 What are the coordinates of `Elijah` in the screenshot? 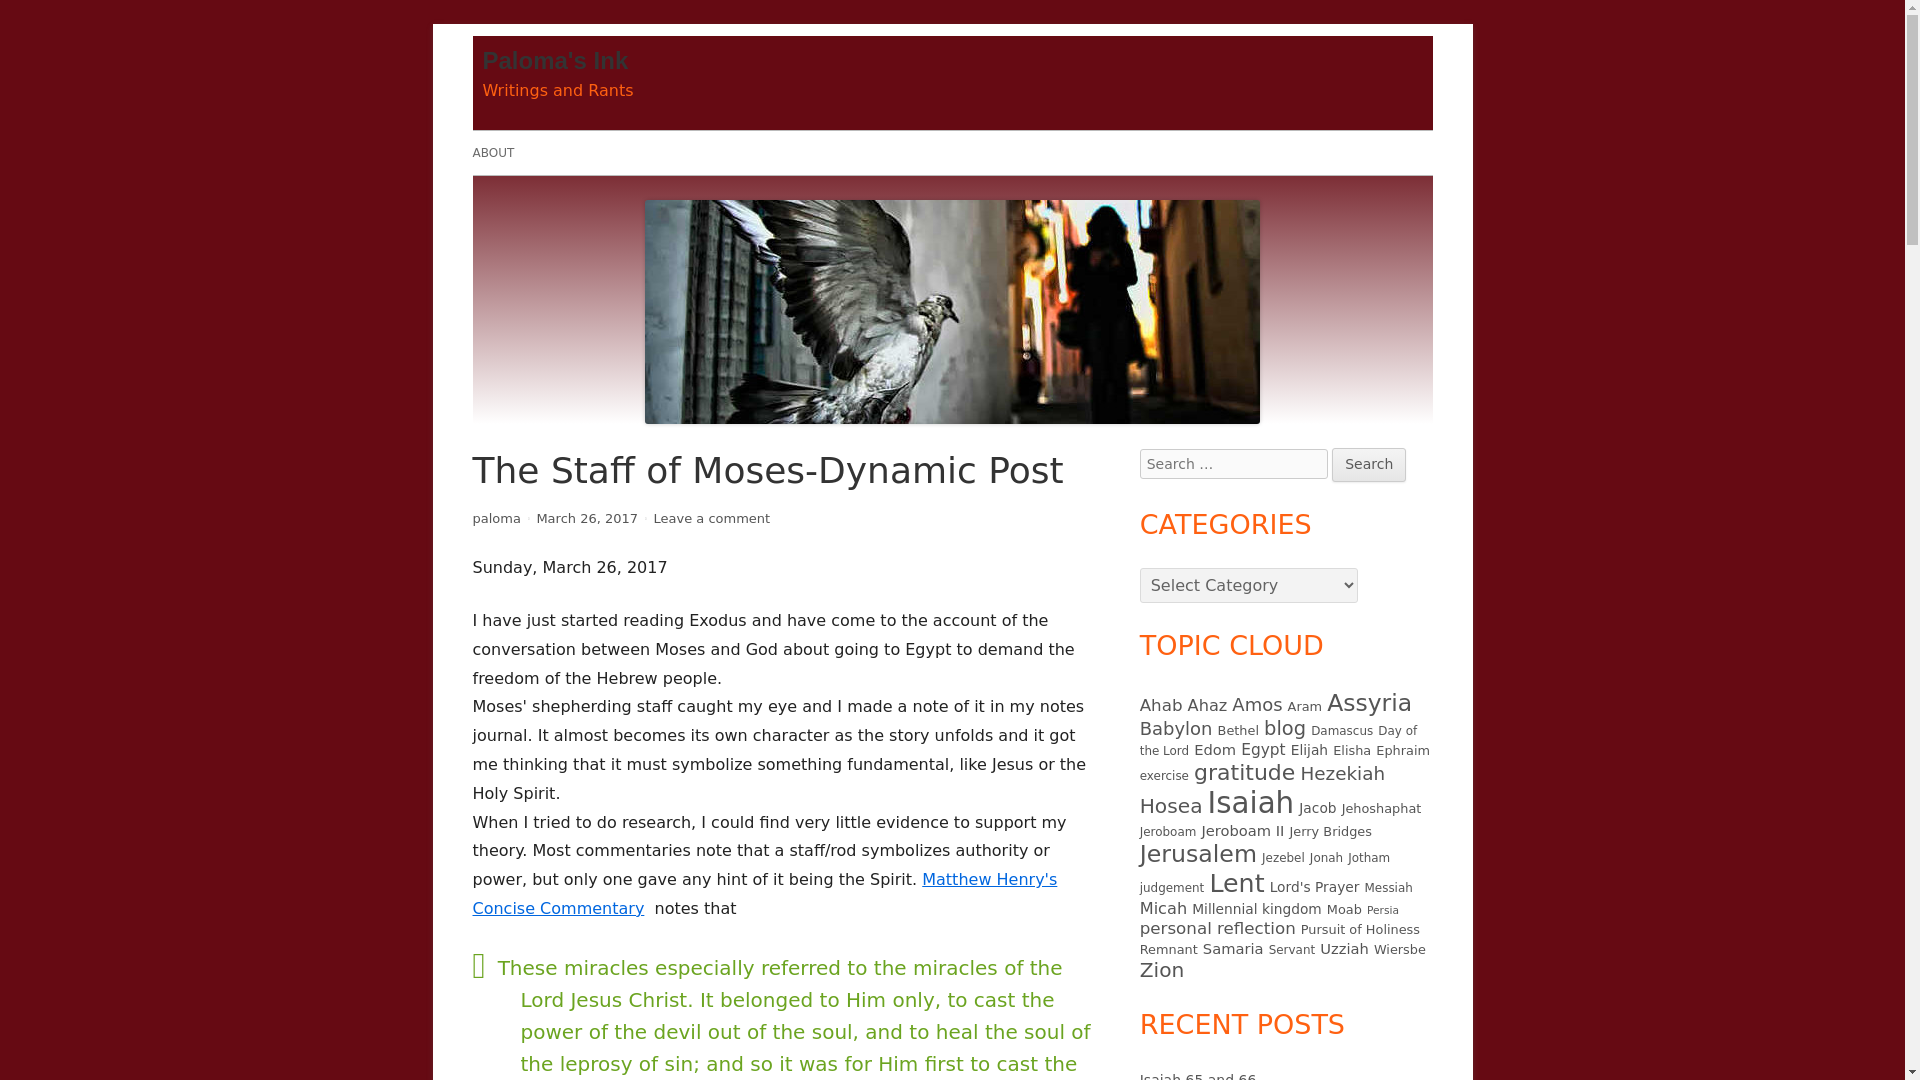 It's located at (493, 152).